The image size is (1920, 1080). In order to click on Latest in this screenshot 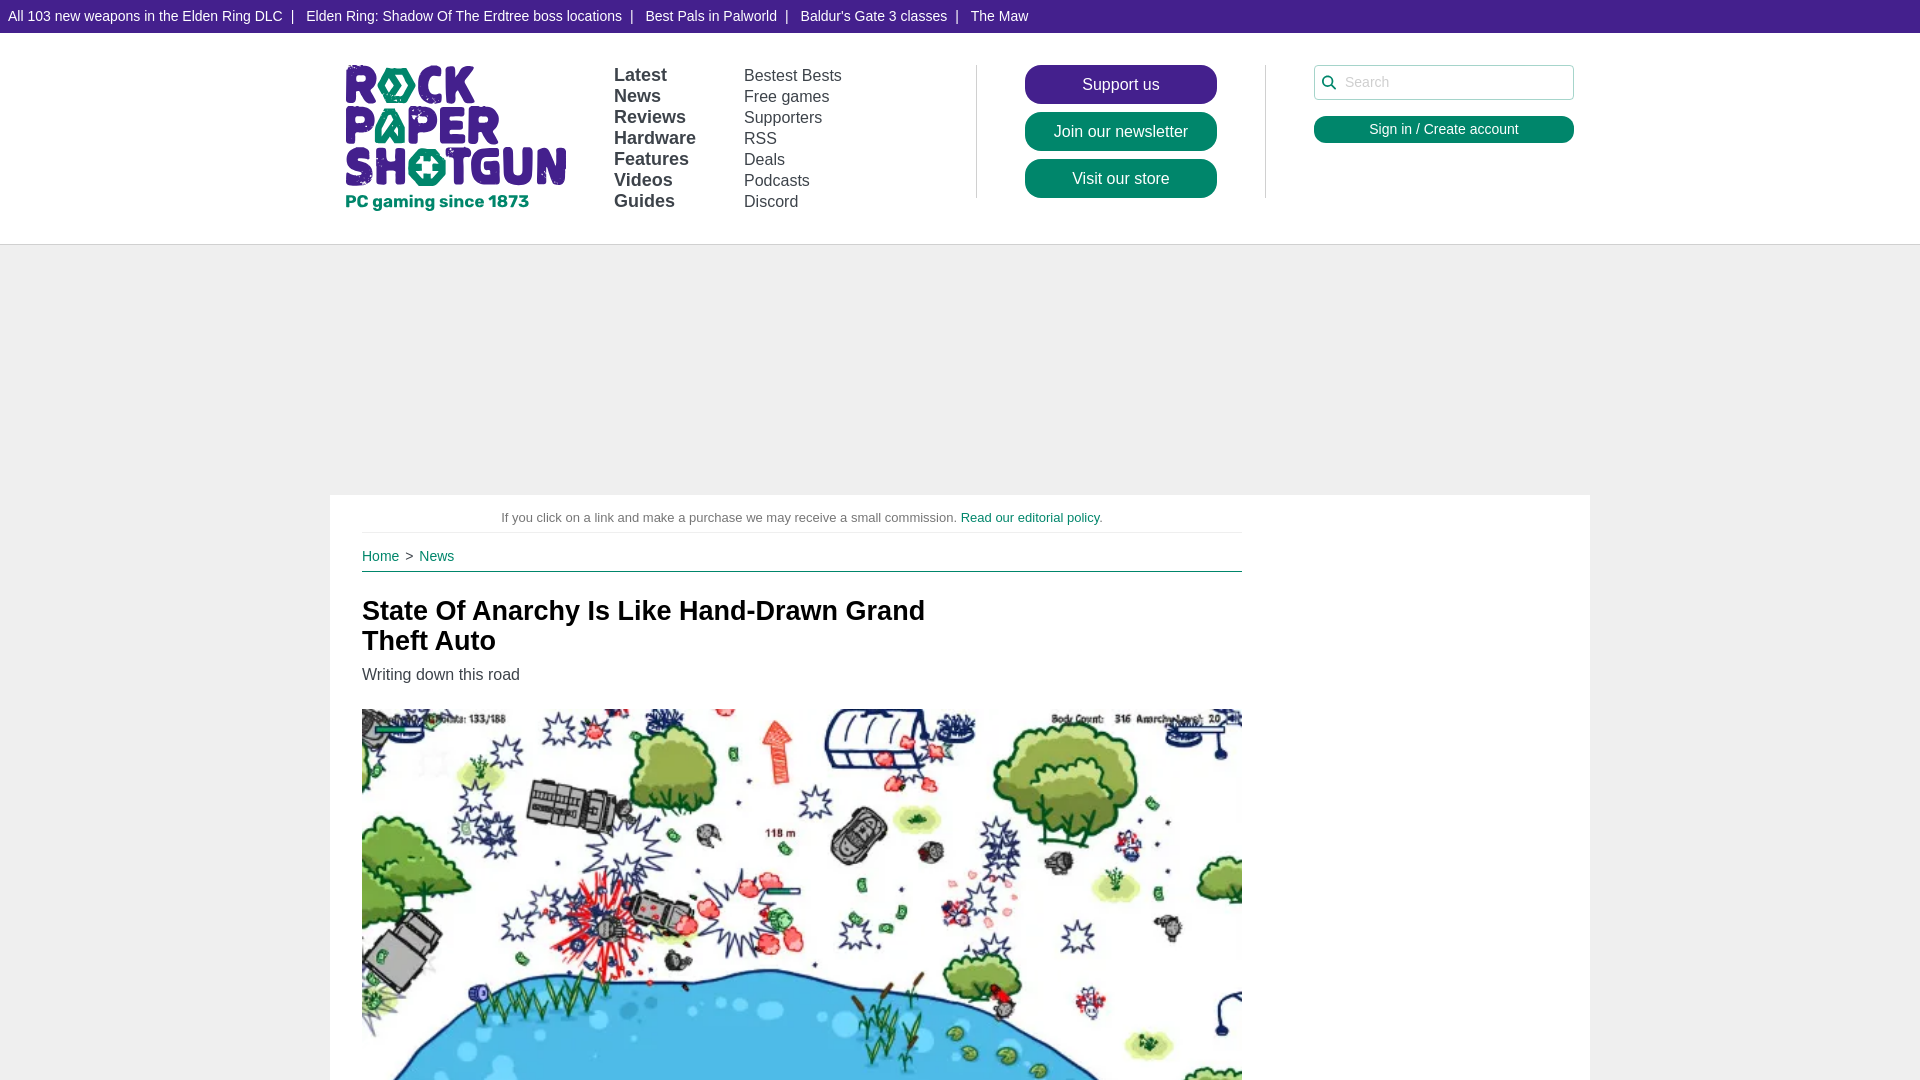, I will do `click(640, 74)`.